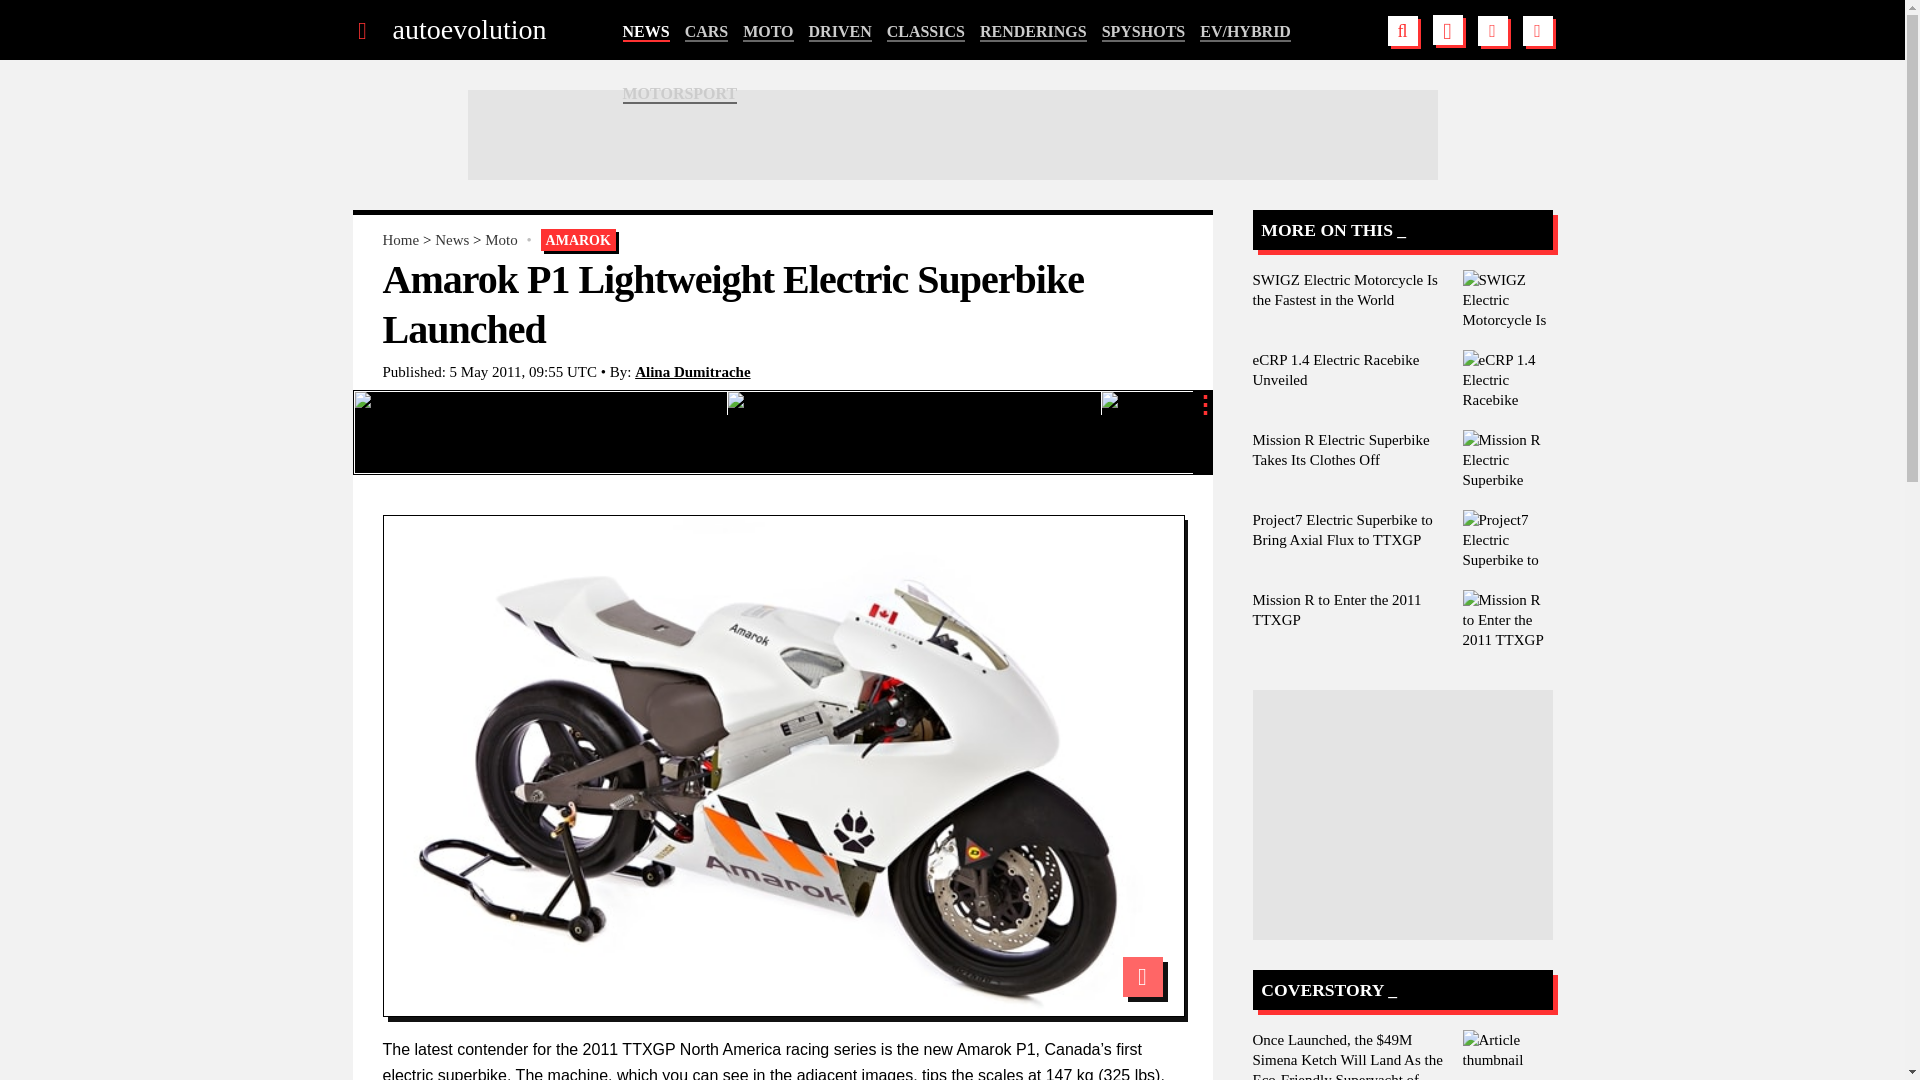  I want to click on News, so click(452, 240).